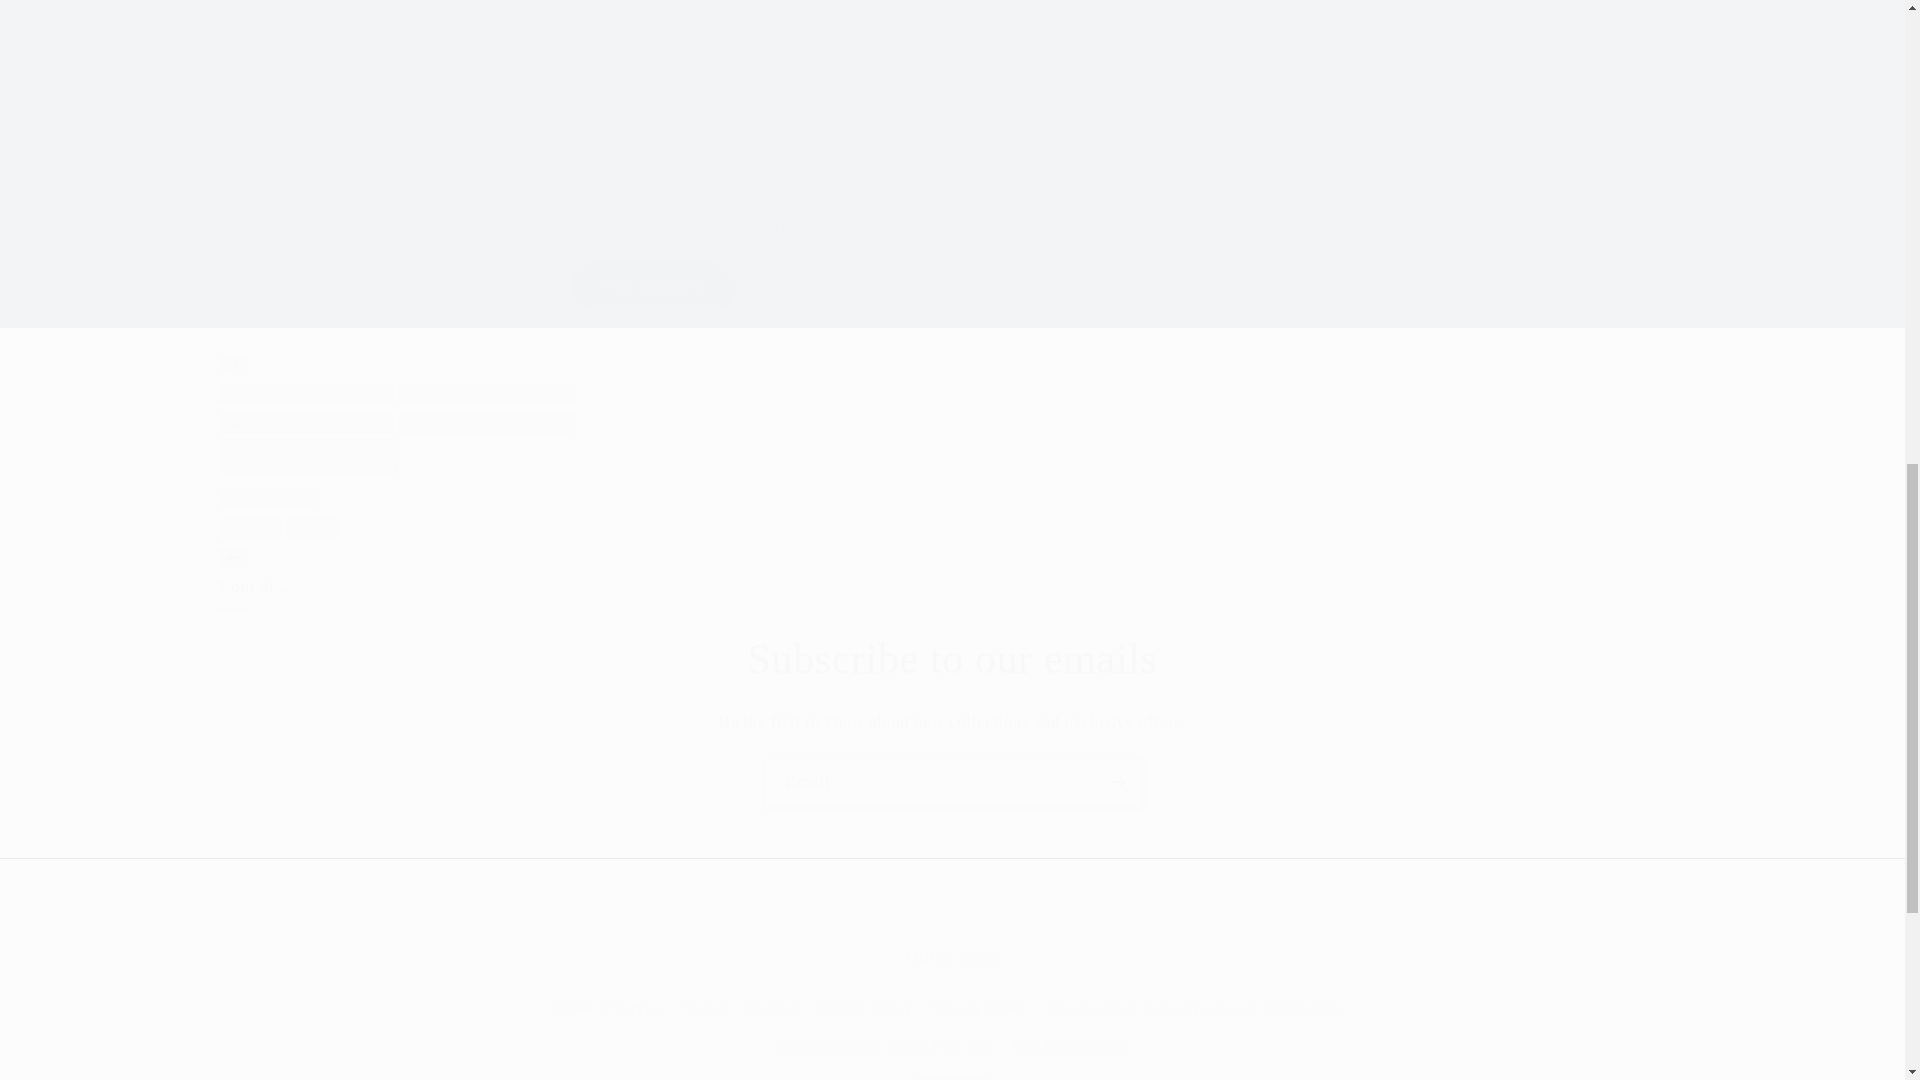  What do you see at coordinates (249, 528) in the screenshot?
I see `Sign Up` at bounding box center [249, 528].